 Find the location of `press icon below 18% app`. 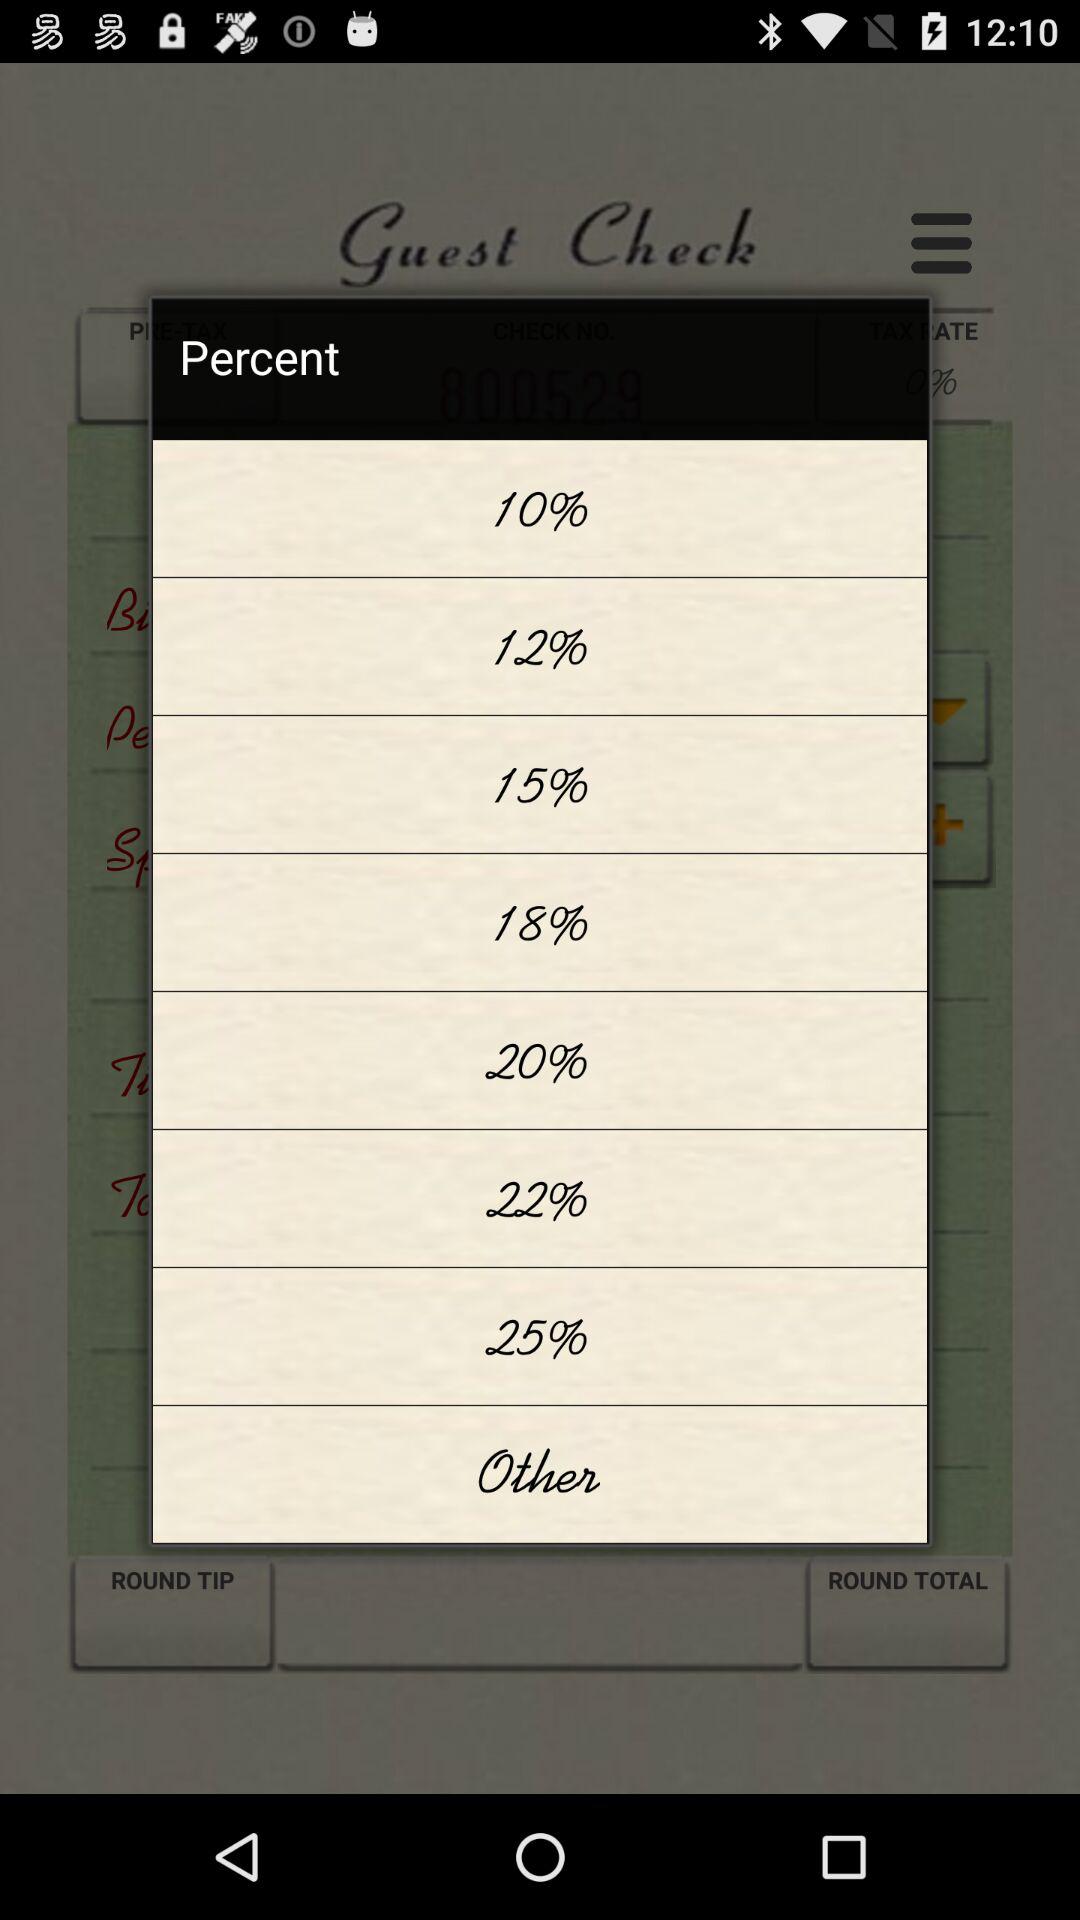

press icon below 18% app is located at coordinates (540, 1060).